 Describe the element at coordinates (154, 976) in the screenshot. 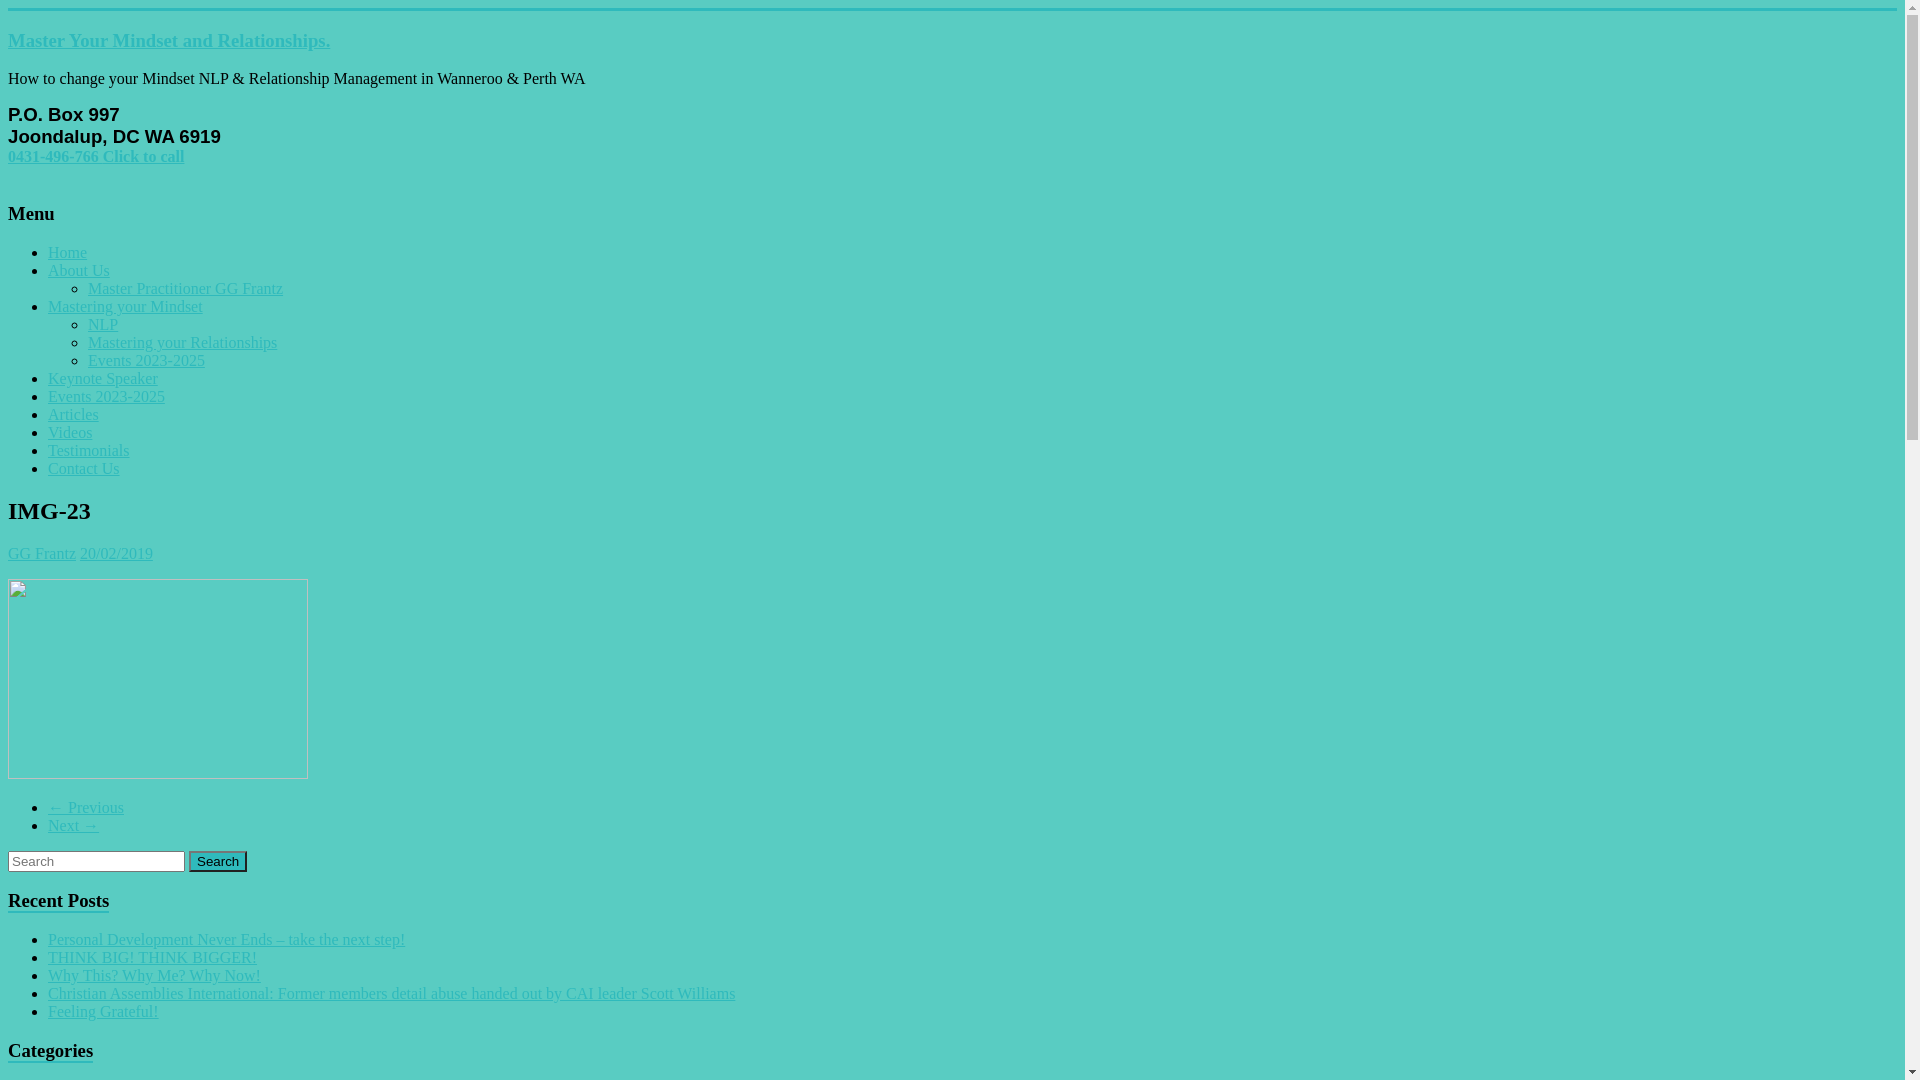

I see `Why This? Why Me? Why Now!` at that location.